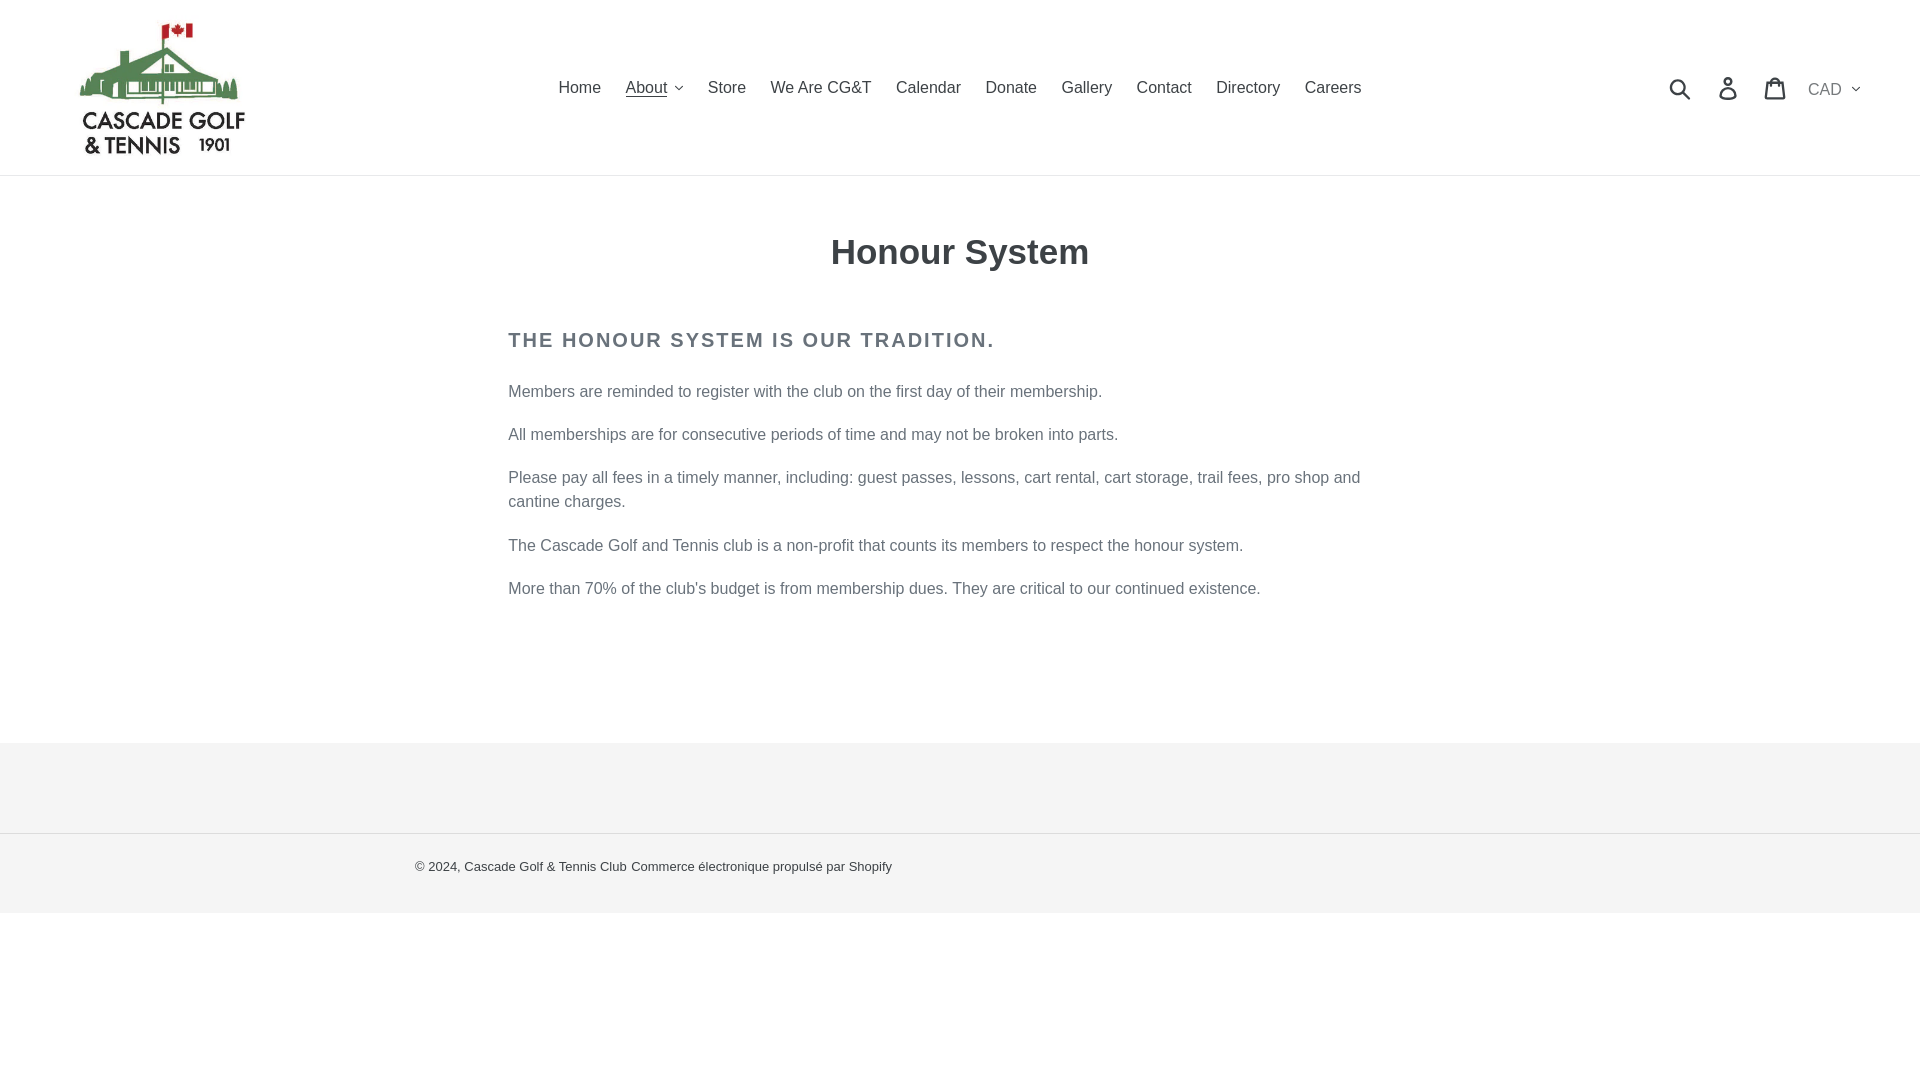 This screenshot has height=1080, width=1920. Describe the element at coordinates (1164, 86) in the screenshot. I see `Contact` at that location.